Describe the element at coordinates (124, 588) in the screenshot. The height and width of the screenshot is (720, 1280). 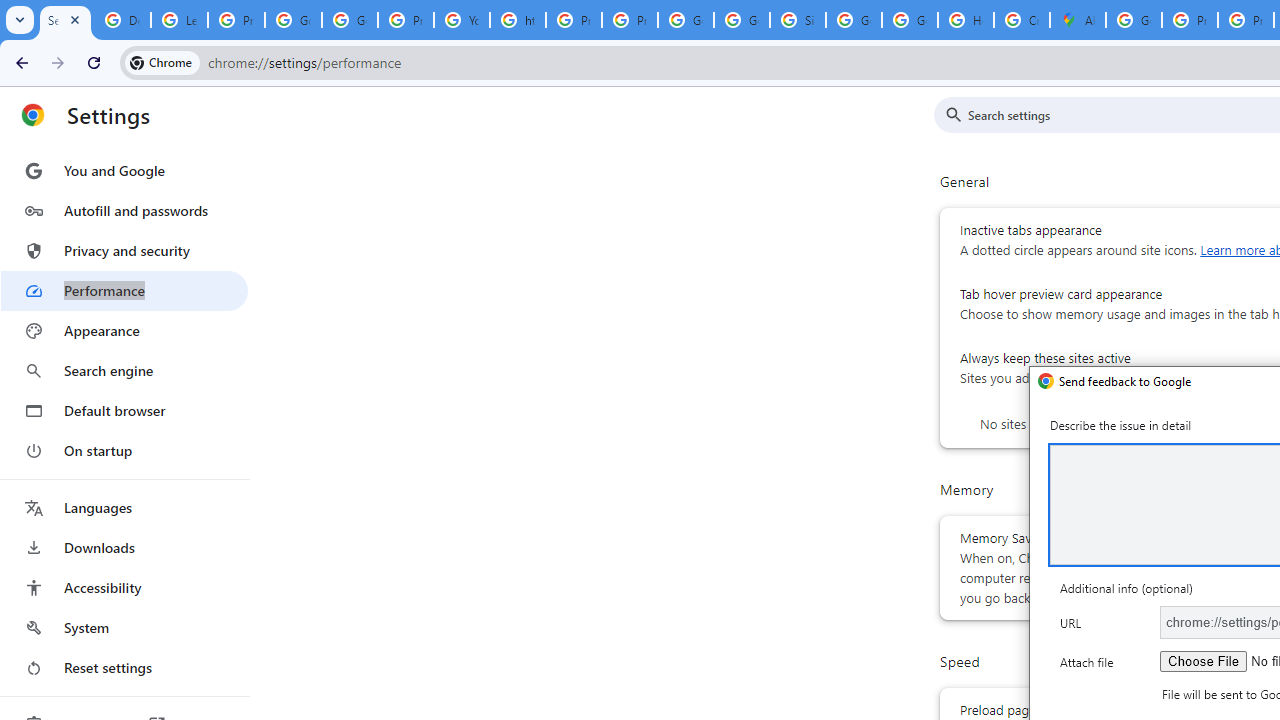
I see `Accessibility` at that location.